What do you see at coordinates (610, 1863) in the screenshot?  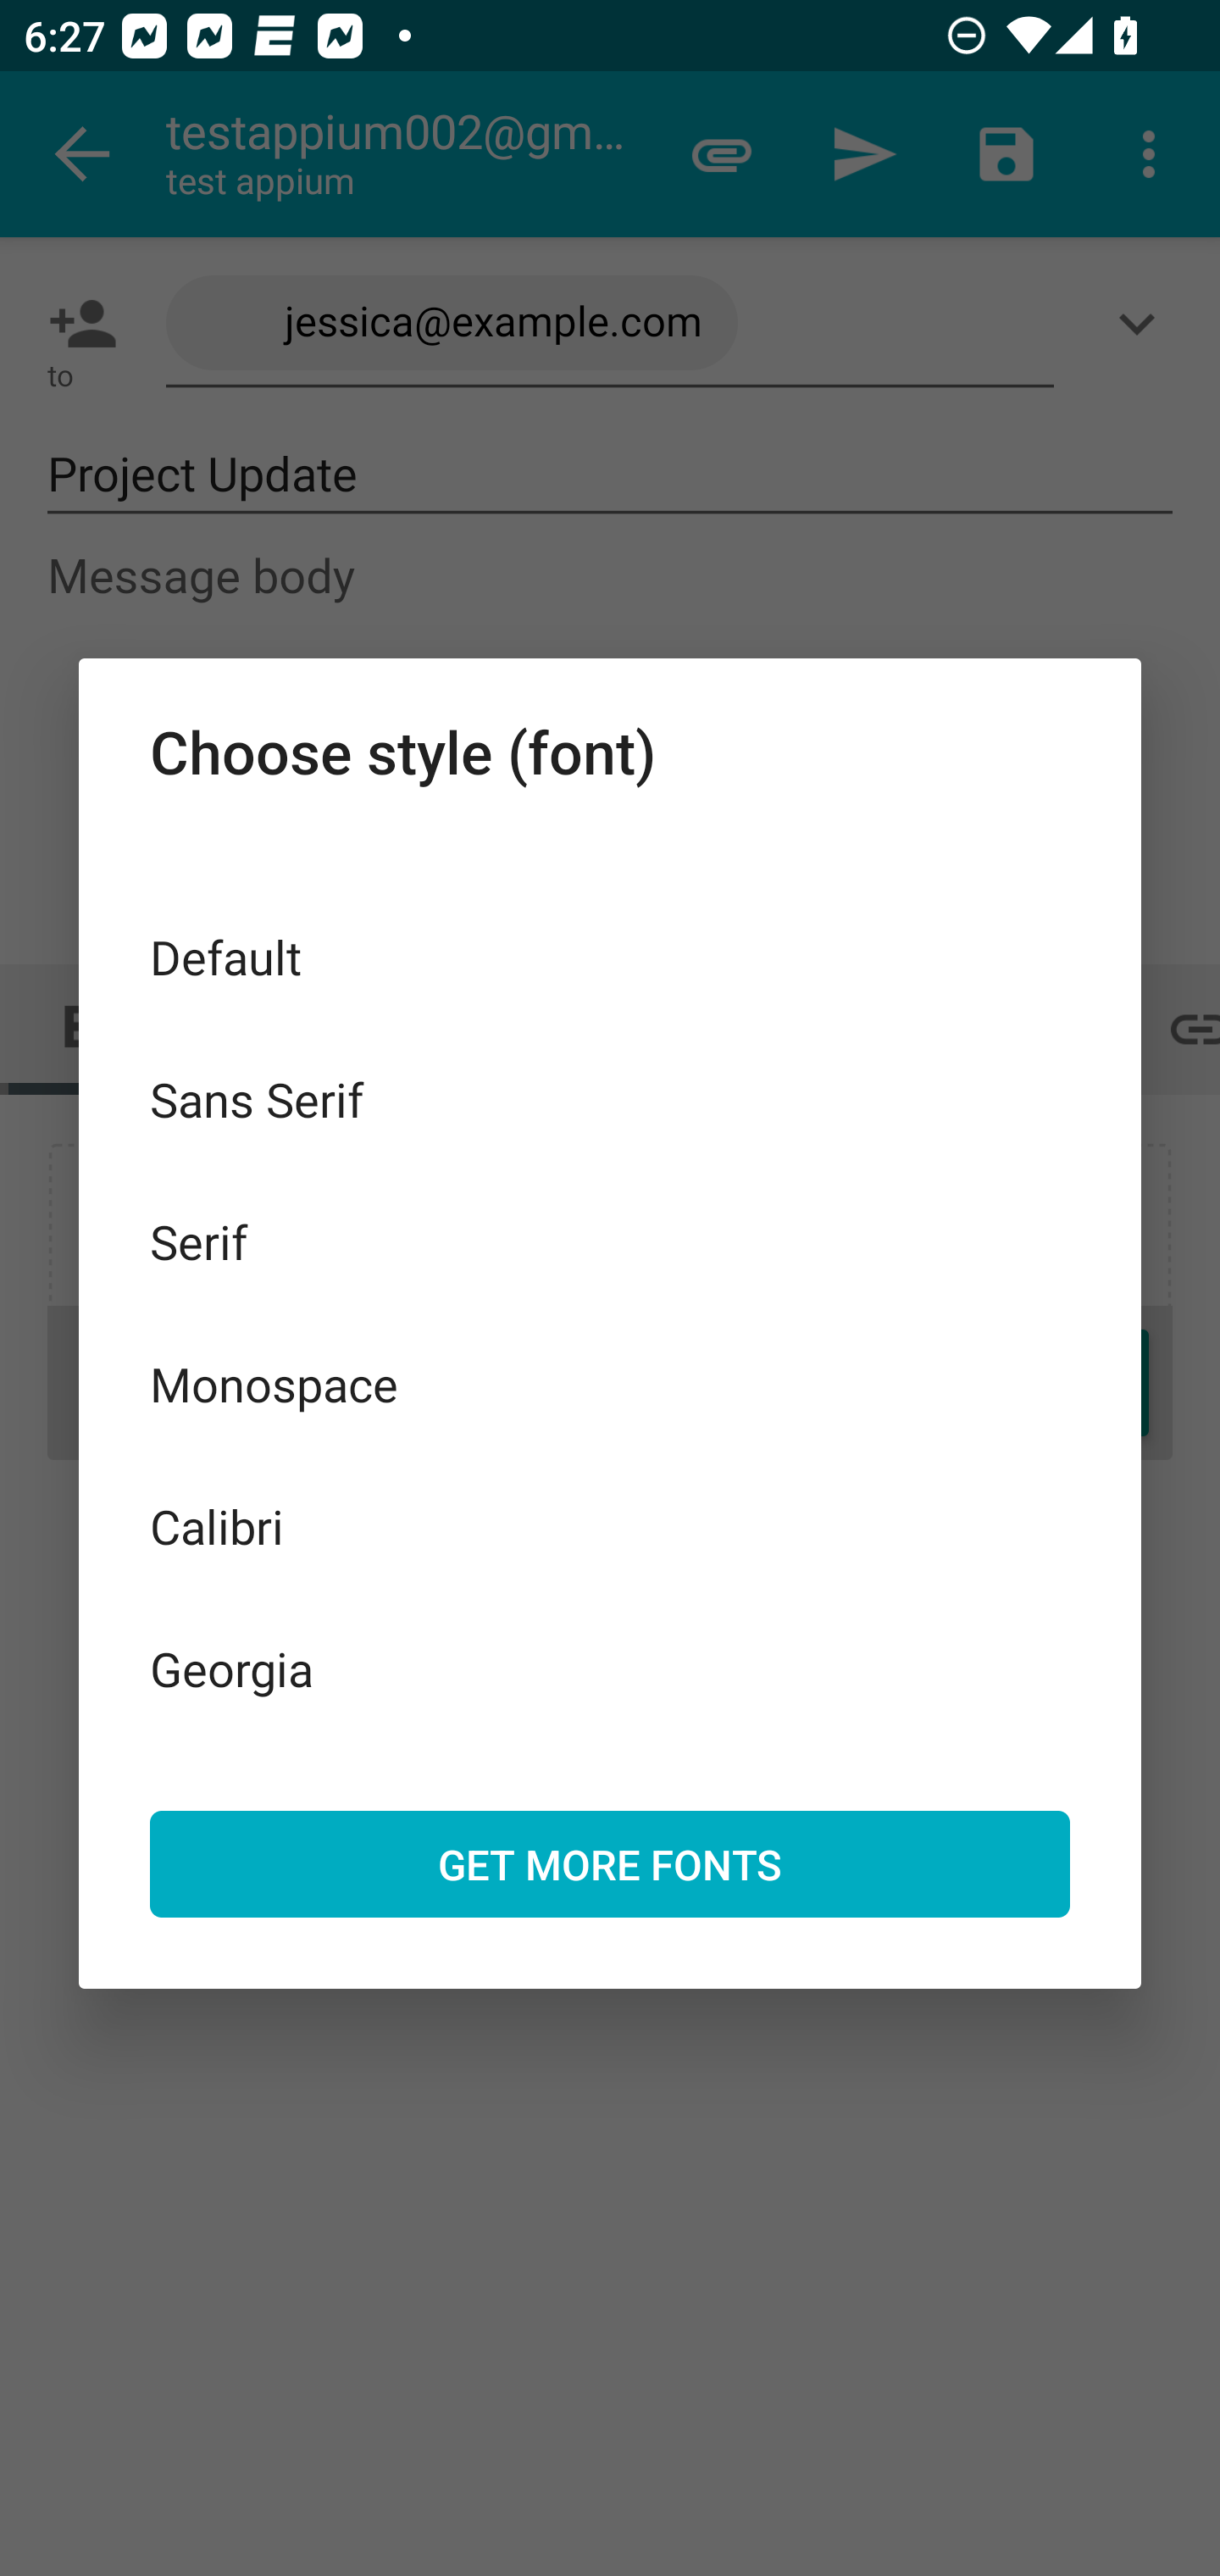 I see `GET MORE FONTS` at bounding box center [610, 1863].